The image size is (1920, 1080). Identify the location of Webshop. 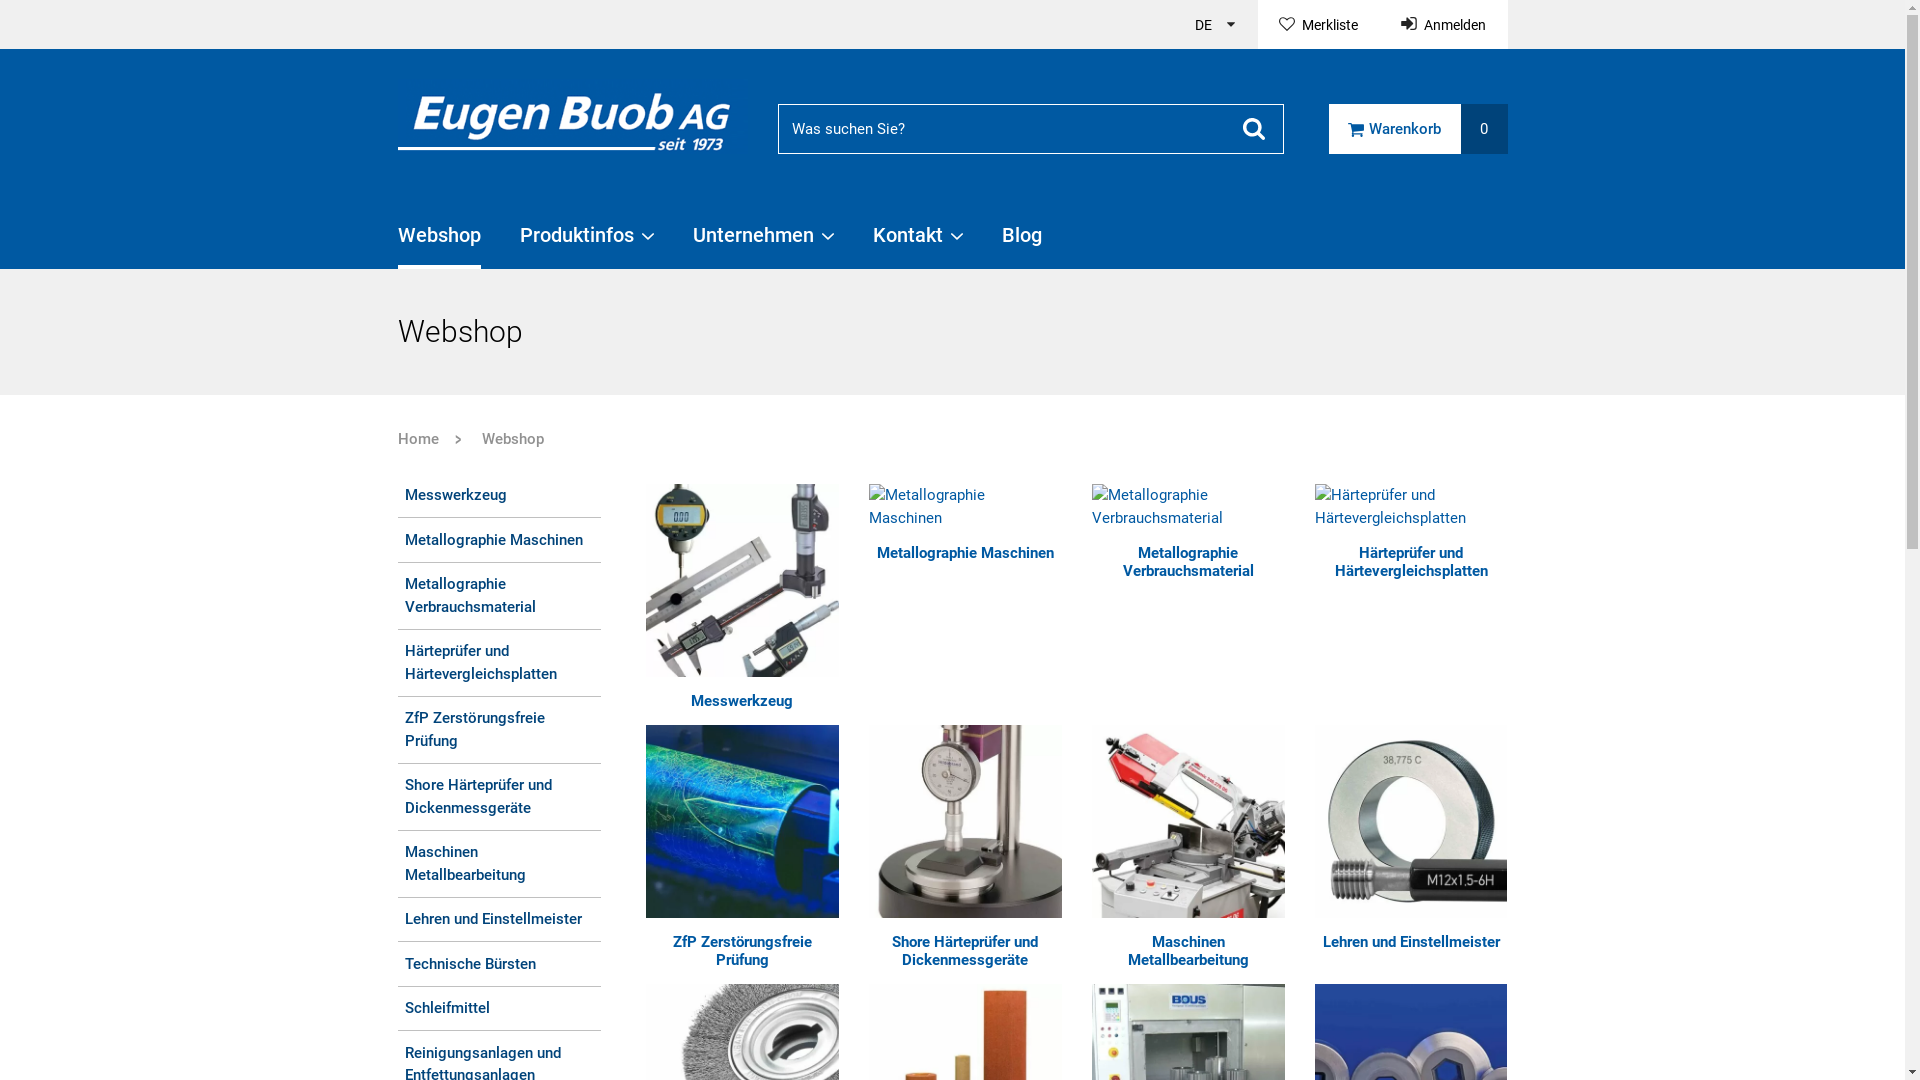
(440, 244).